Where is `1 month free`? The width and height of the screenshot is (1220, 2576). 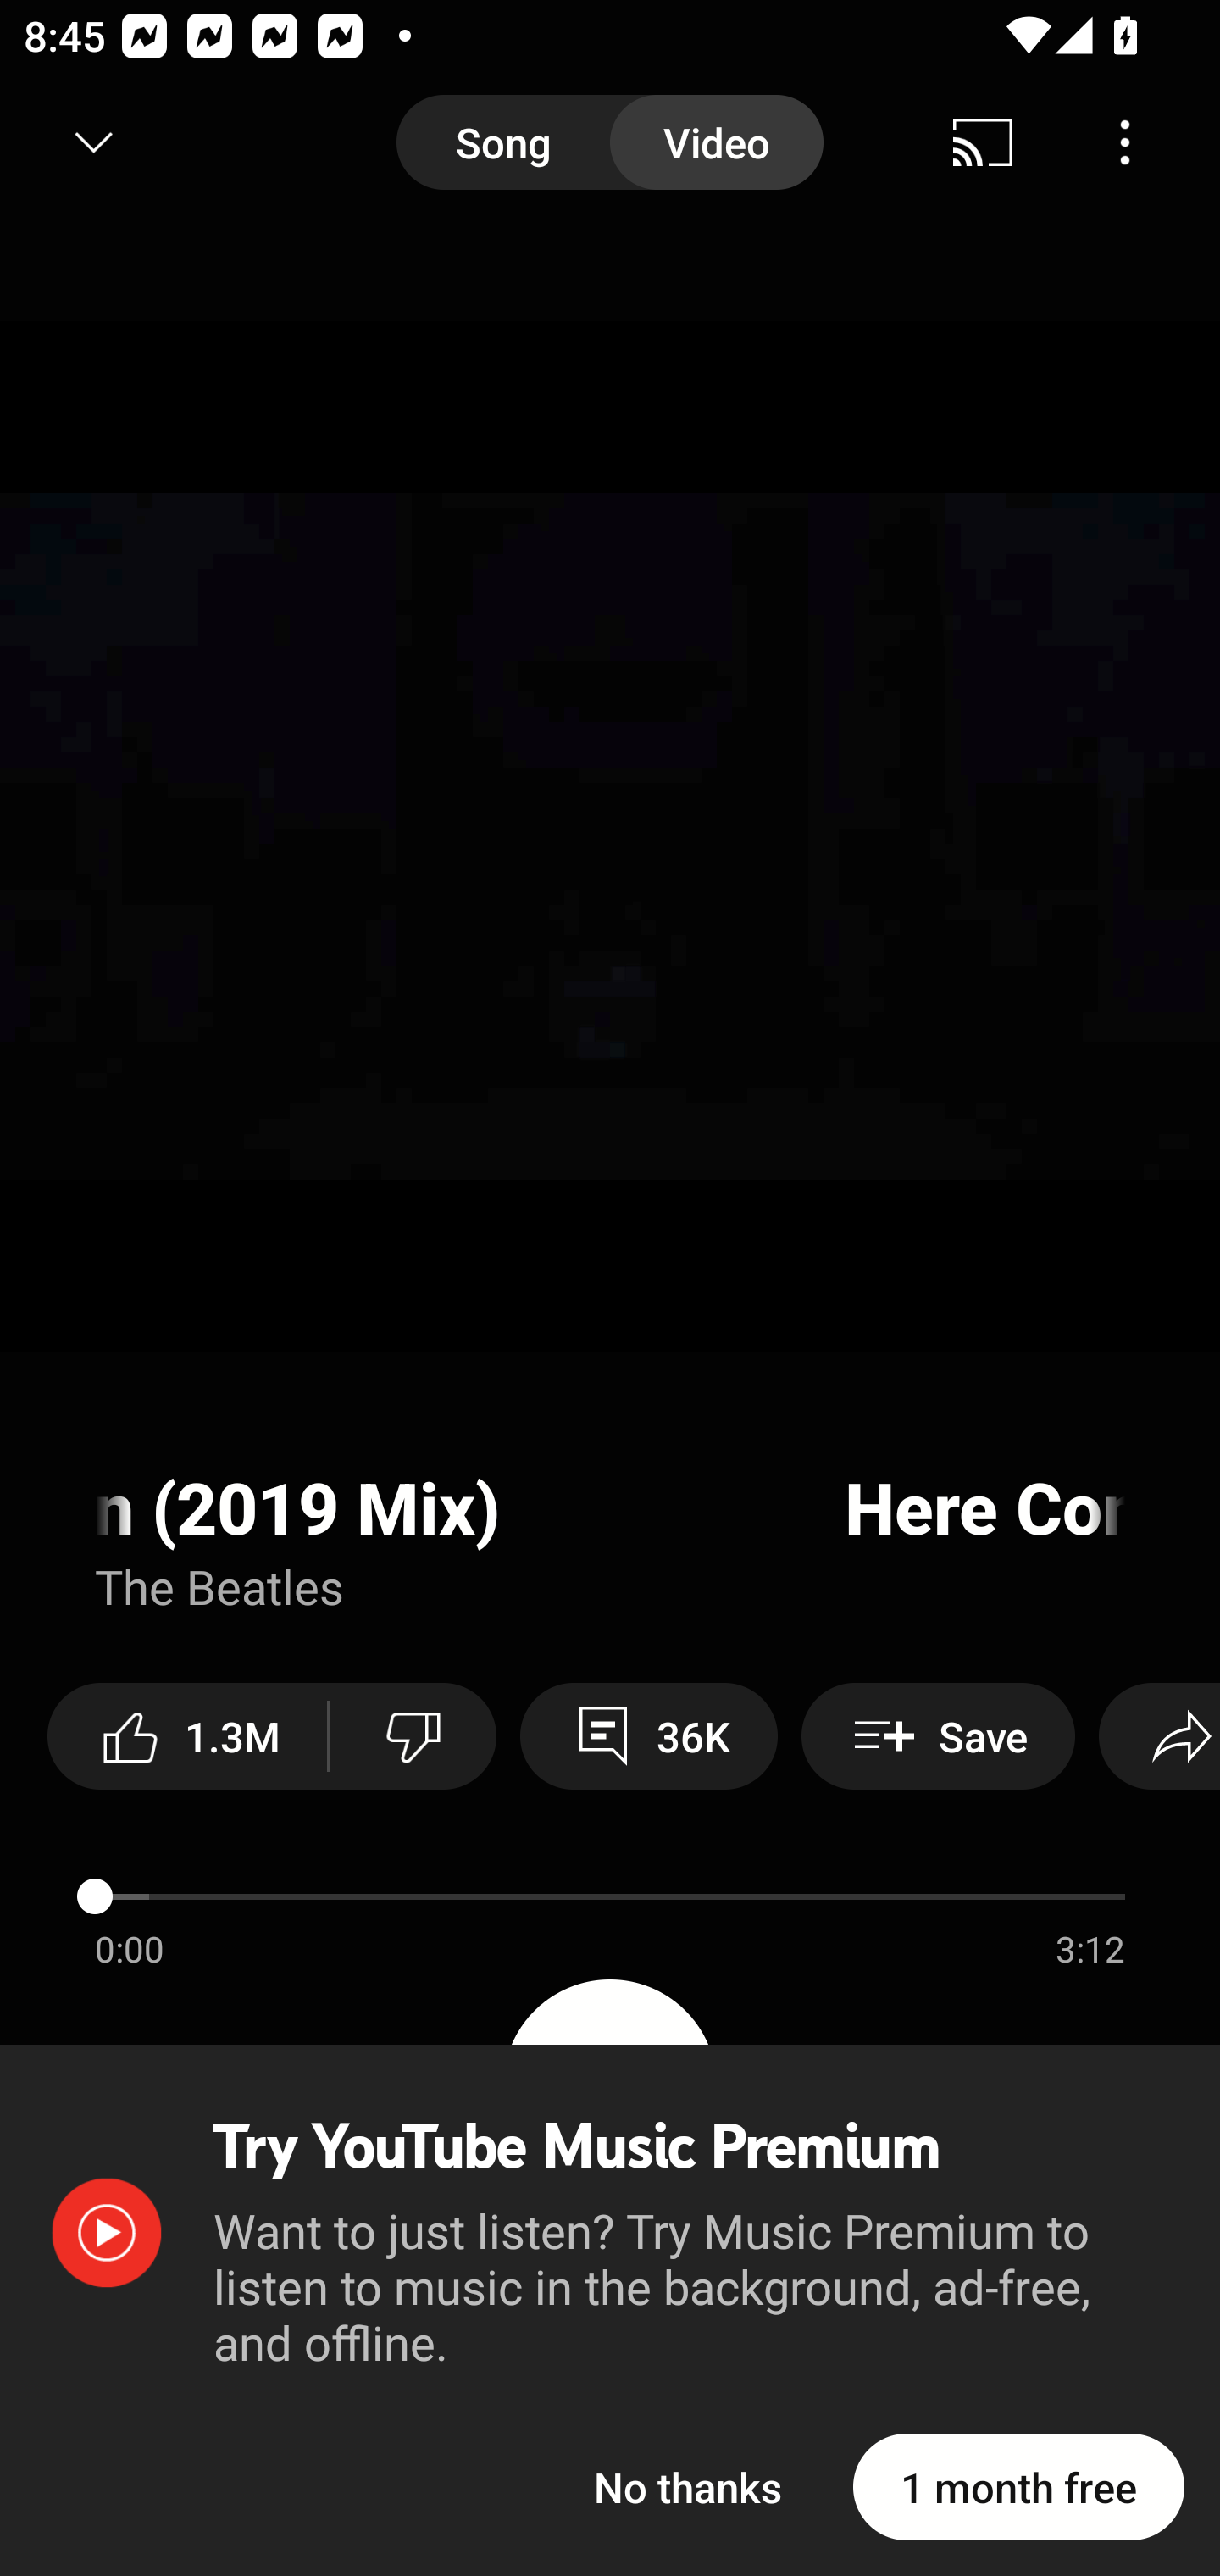 1 month free is located at coordinates (1018, 2486).